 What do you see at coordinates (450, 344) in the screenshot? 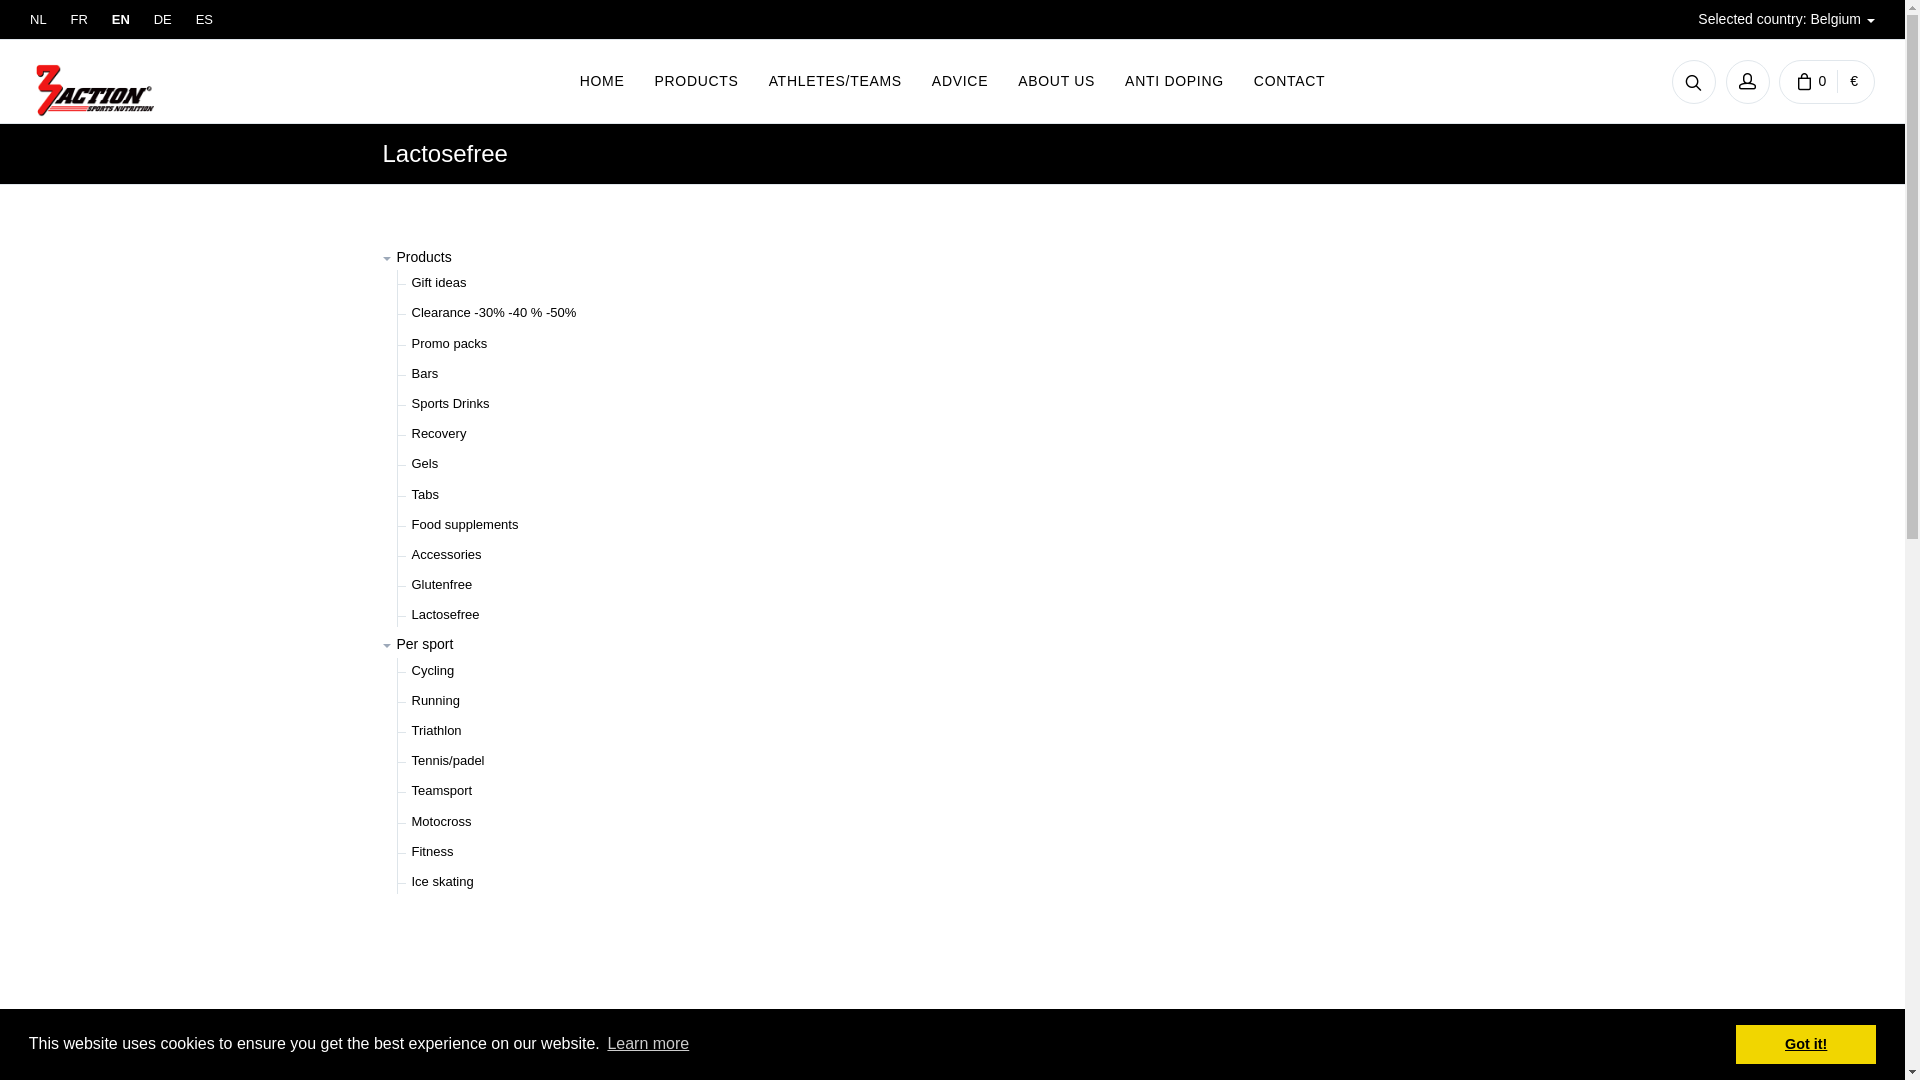
I see `Promo packs` at bounding box center [450, 344].